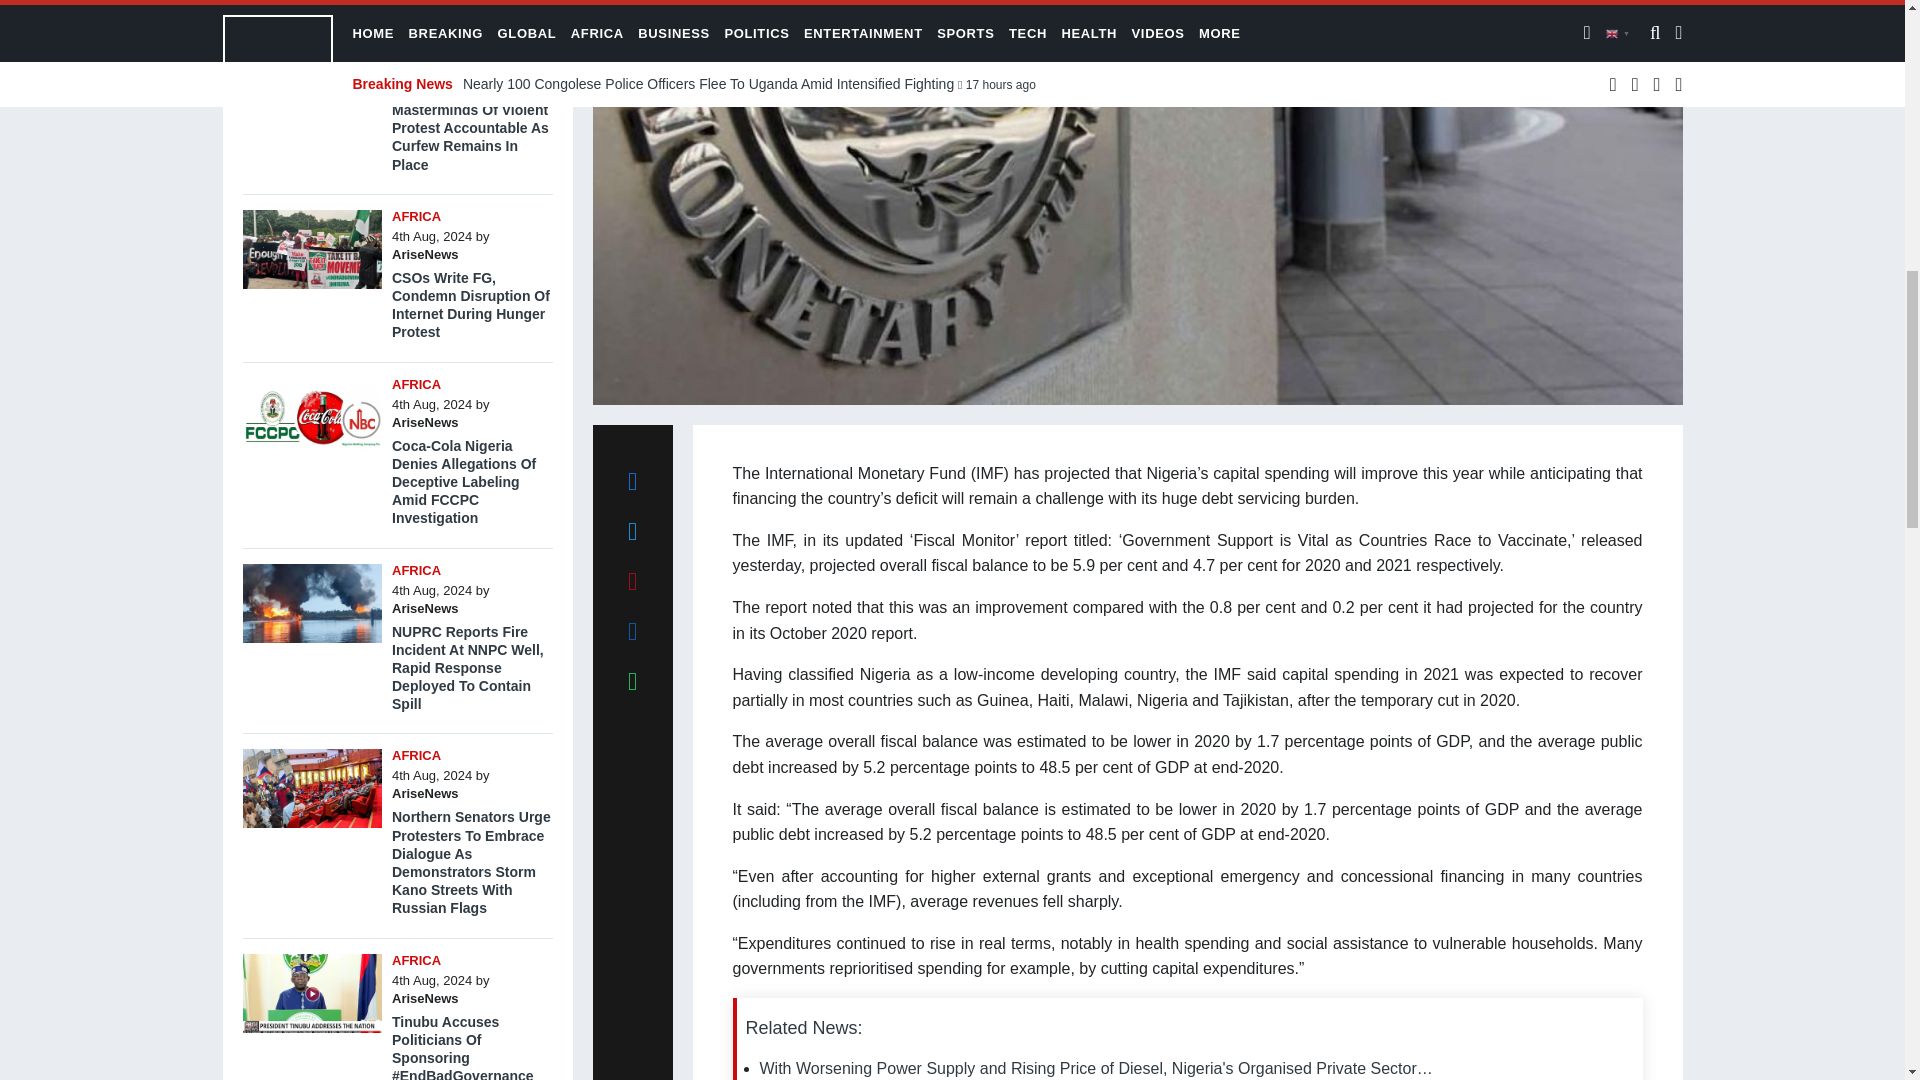 The width and height of the screenshot is (1920, 1080). Describe the element at coordinates (416, 12) in the screenshot. I see `AFRICA` at that location.